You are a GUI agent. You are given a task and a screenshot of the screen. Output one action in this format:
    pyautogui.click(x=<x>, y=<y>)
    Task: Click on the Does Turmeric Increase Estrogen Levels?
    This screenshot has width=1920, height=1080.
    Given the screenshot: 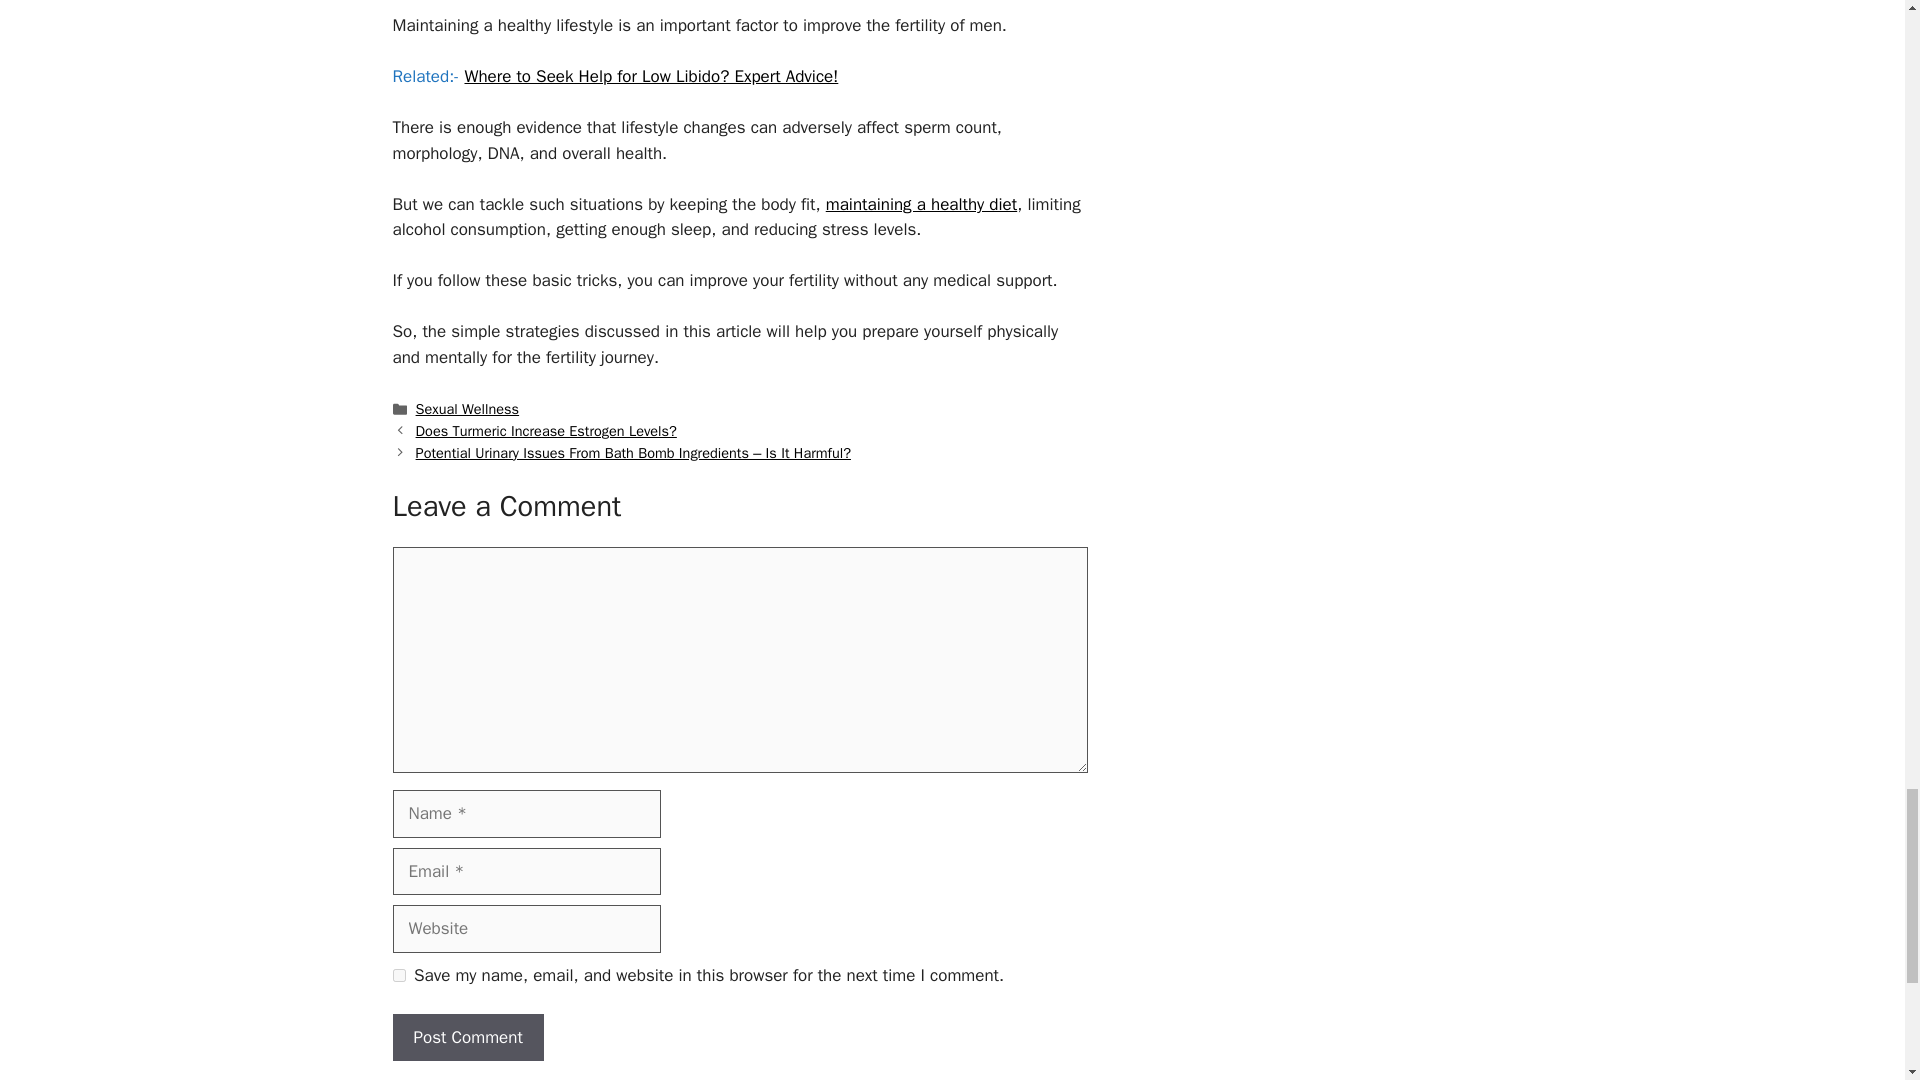 What is the action you would take?
    pyautogui.click(x=546, y=430)
    